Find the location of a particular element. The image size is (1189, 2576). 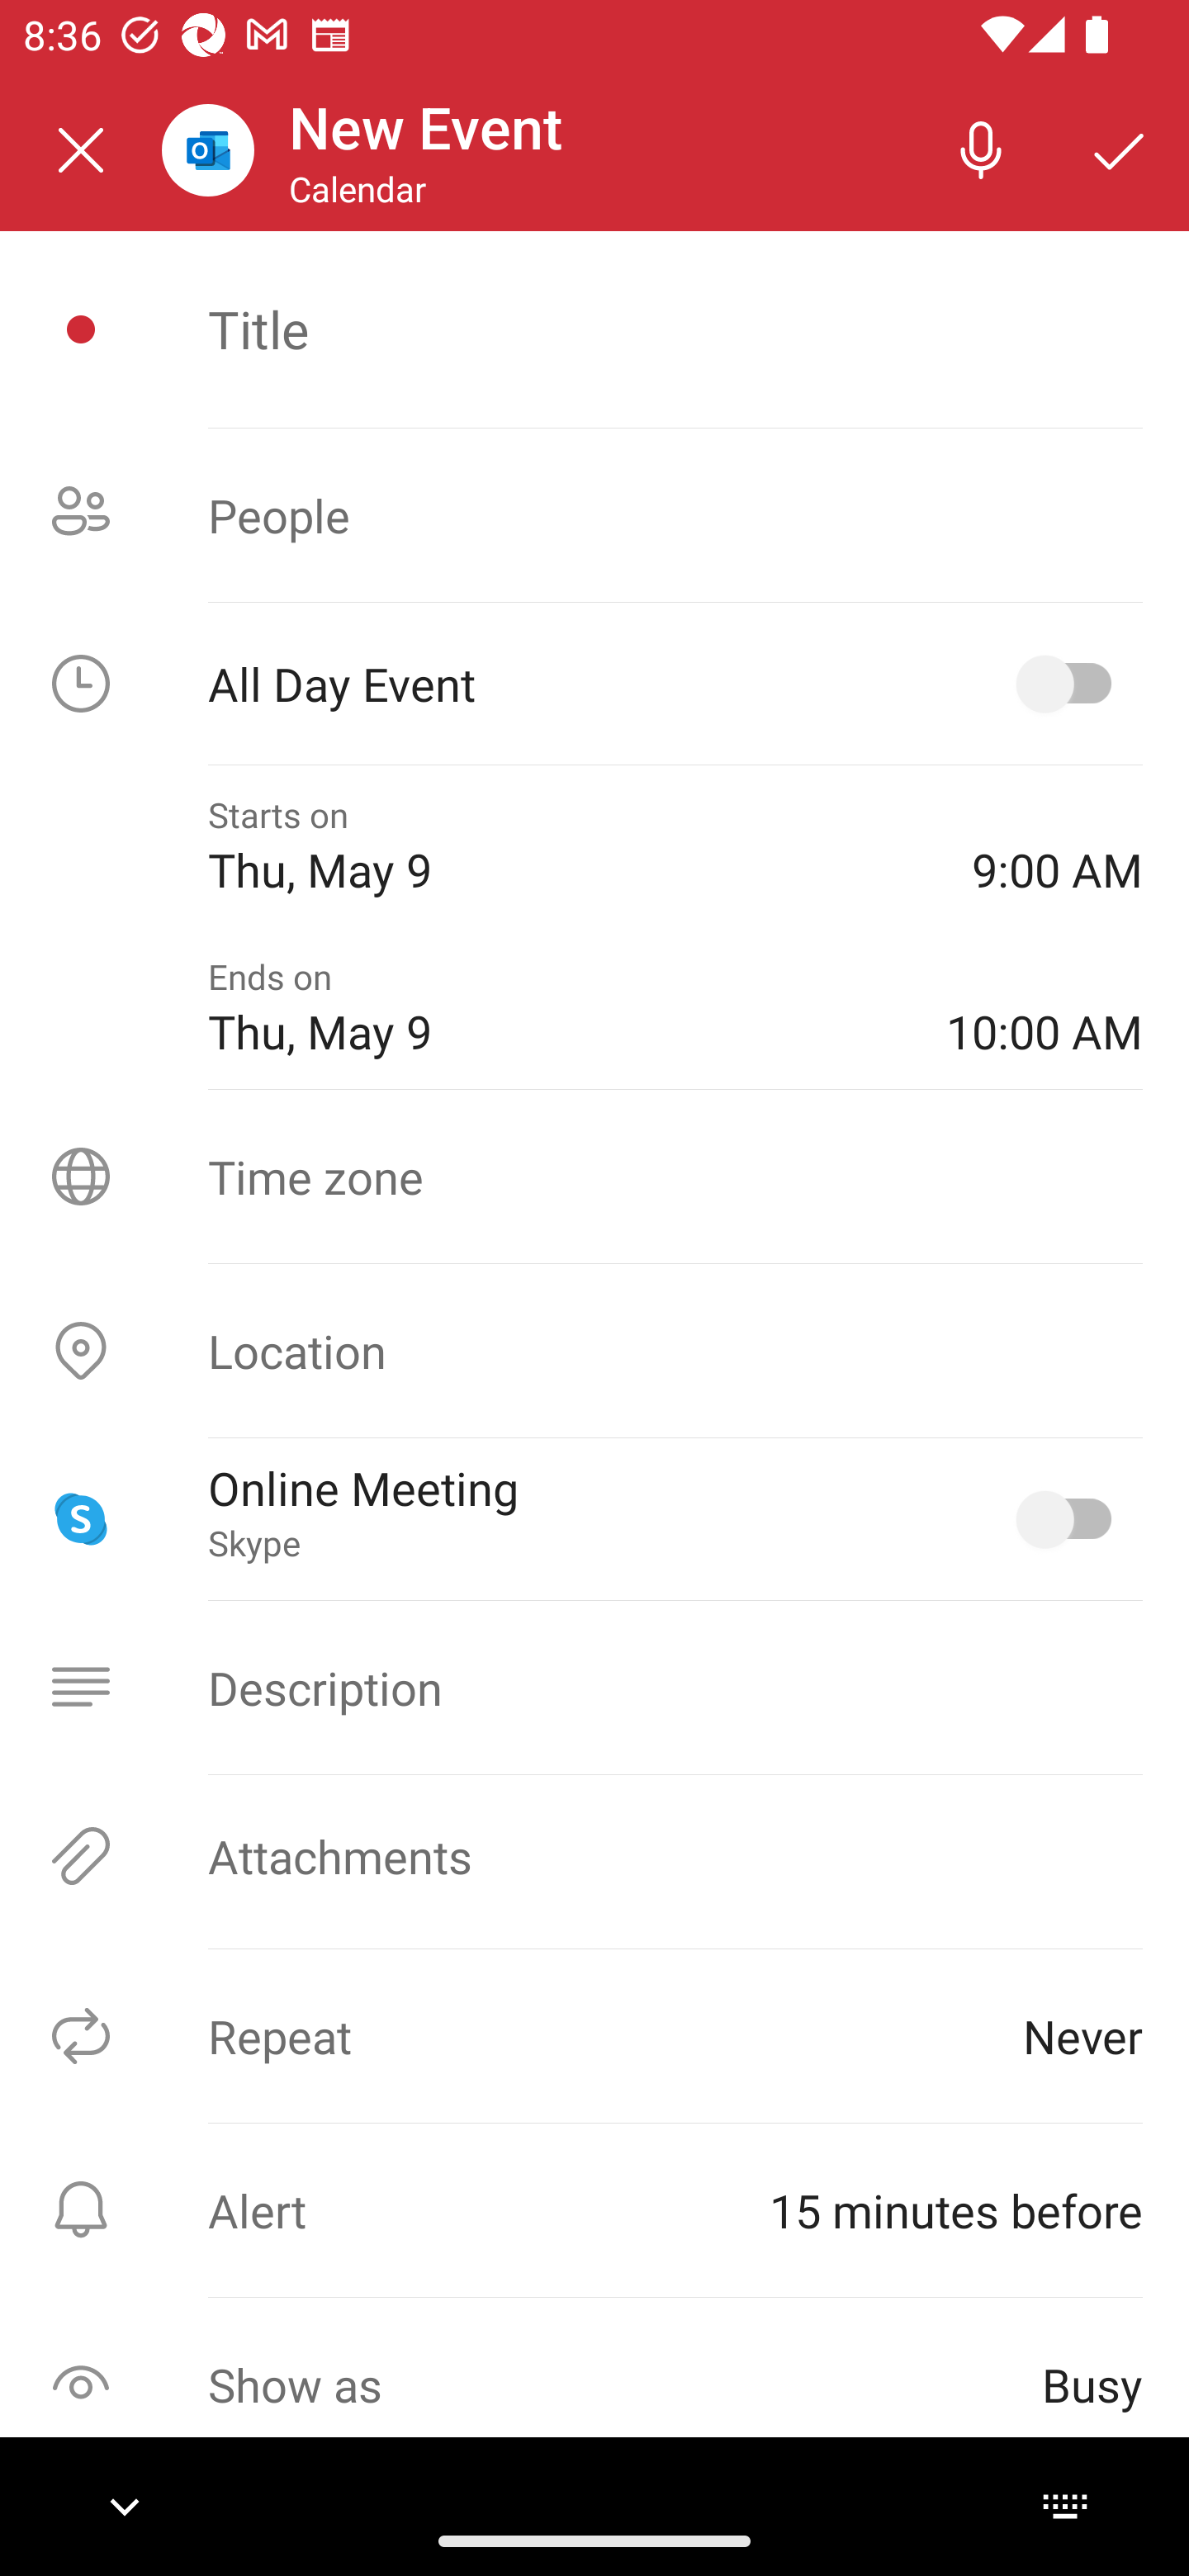

Alert ⁨15 minutes before is located at coordinates (594, 2209).